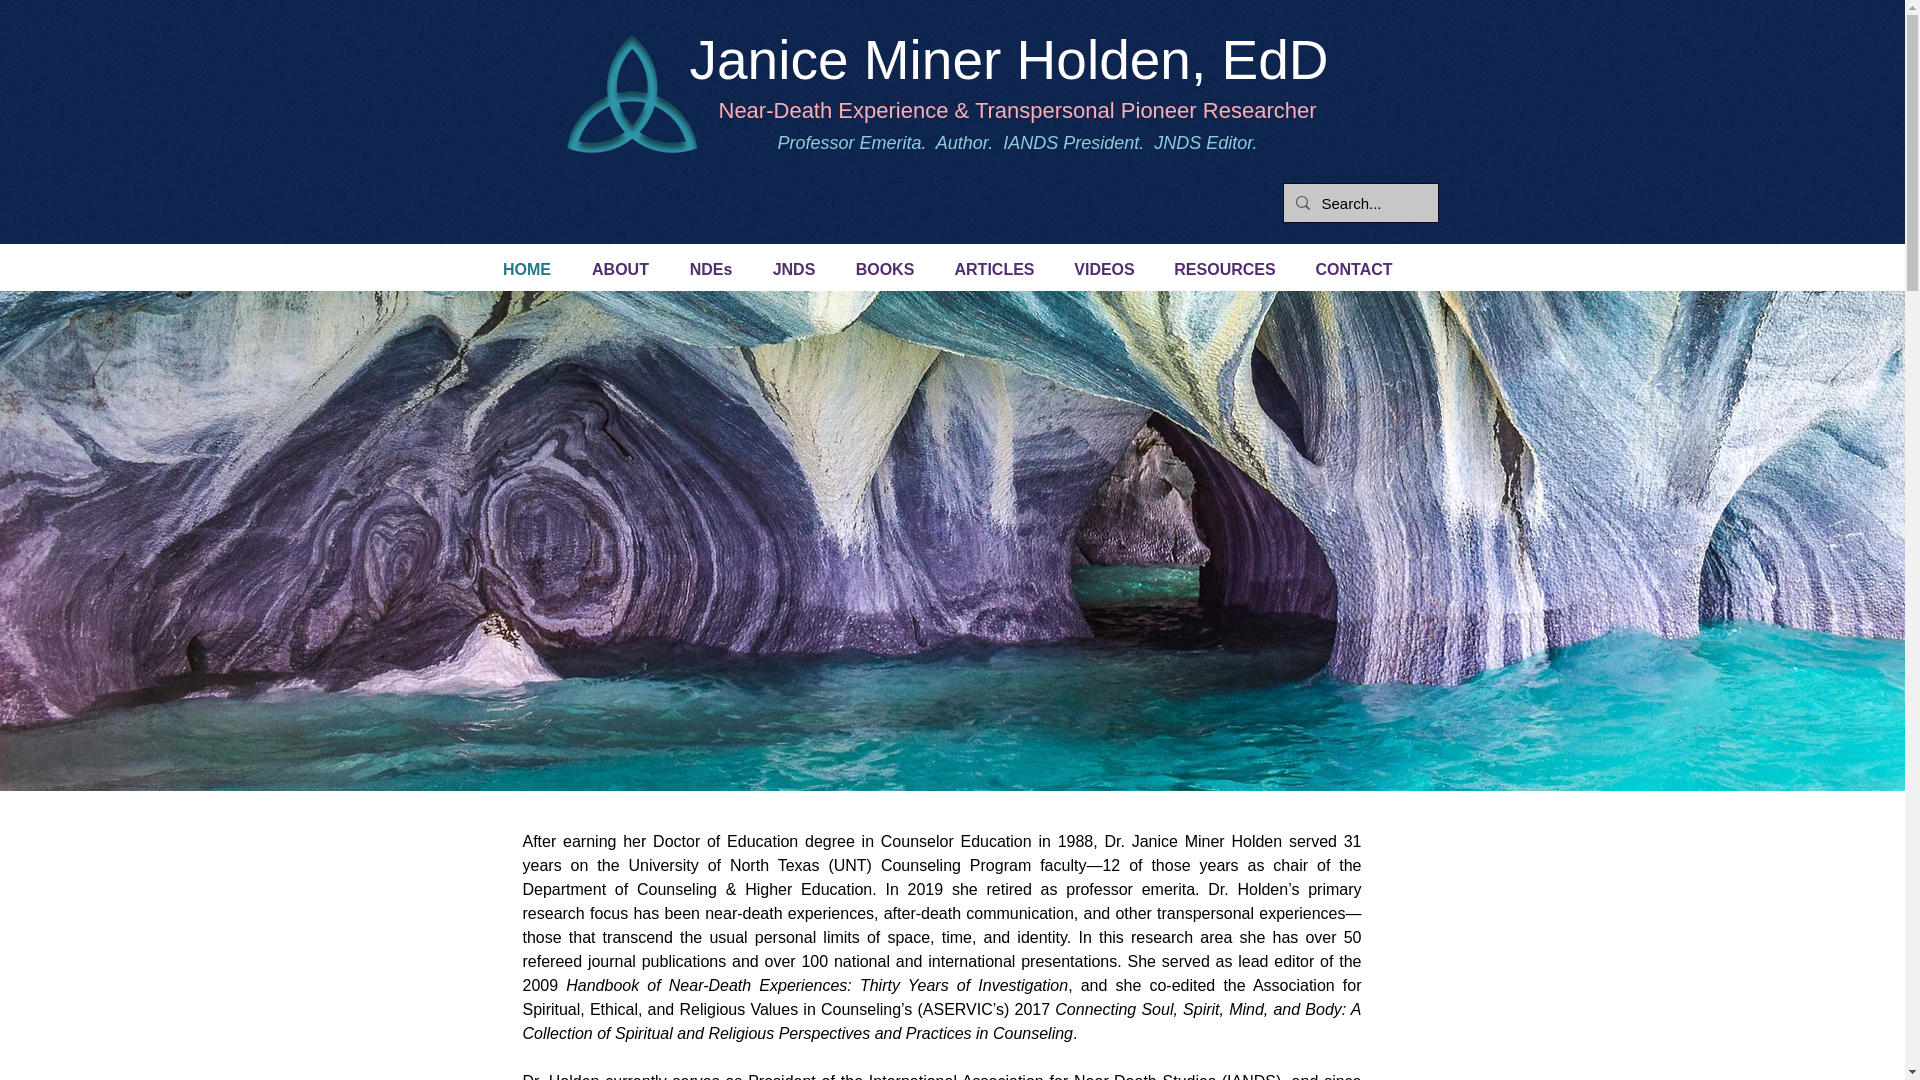  What do you see at coordinates (794, 270) in the screenshot?
I see `JNDS` at bounding box center [794, 270].